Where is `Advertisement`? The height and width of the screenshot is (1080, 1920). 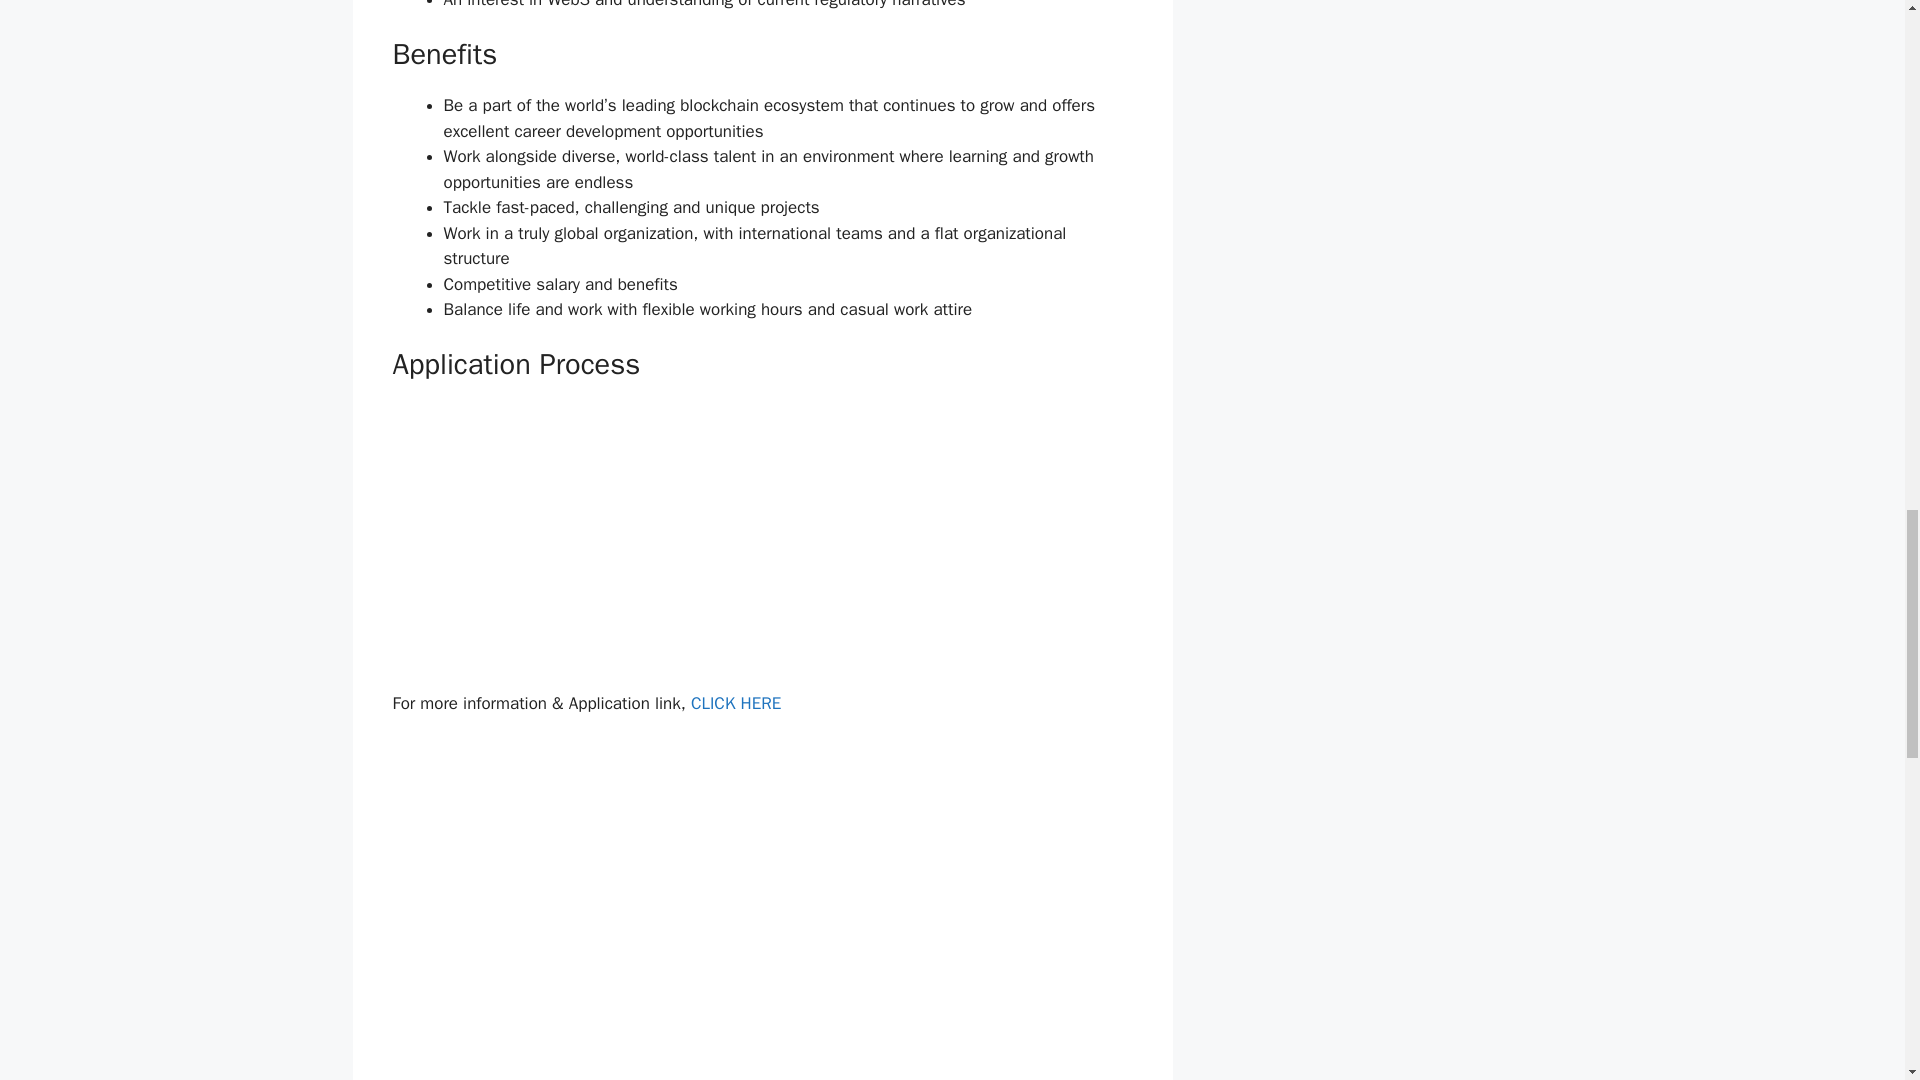
Advertisement is located at coordinates (762, 962).